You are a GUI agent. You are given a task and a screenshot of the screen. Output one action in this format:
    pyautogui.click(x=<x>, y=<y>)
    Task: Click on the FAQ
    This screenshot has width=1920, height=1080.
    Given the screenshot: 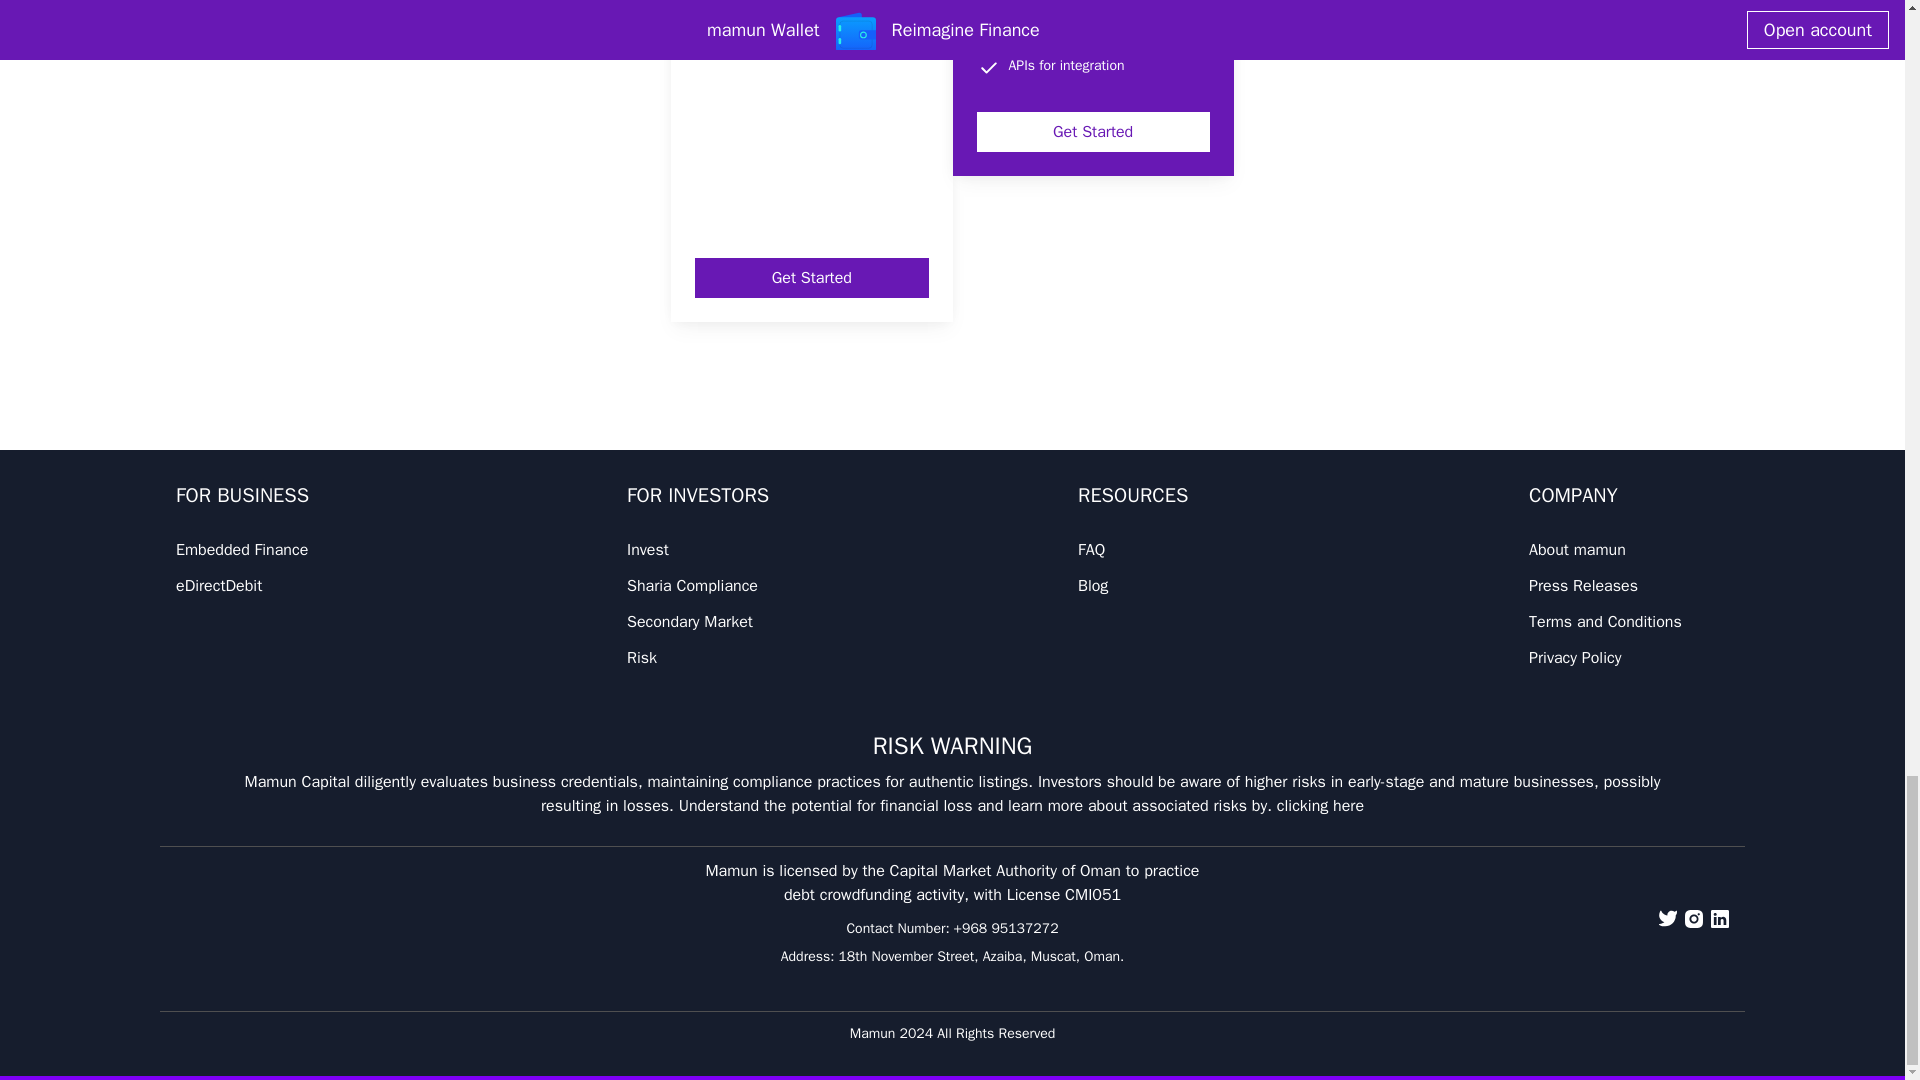 What is the action you would take?
    pyautogui.click(x=1091, y=550)
    